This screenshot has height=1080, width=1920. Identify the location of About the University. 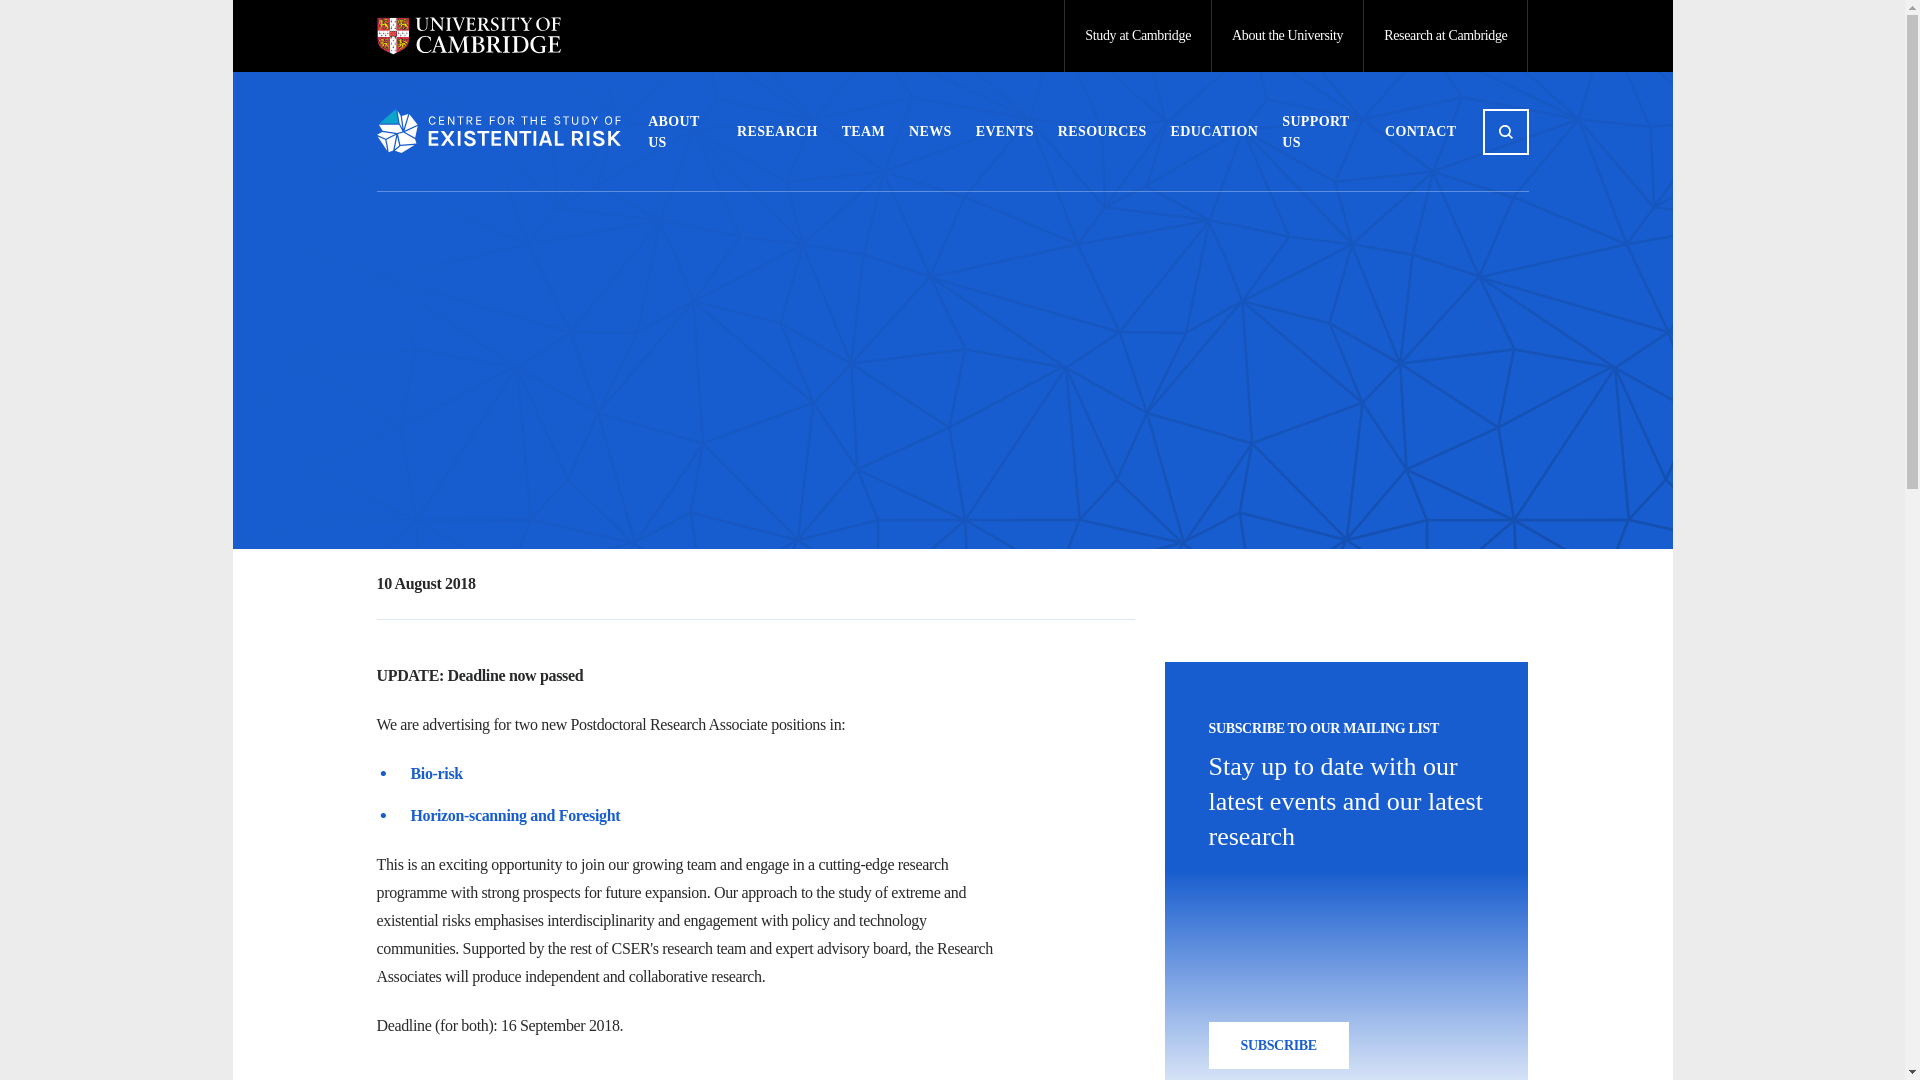
(1287, 36).